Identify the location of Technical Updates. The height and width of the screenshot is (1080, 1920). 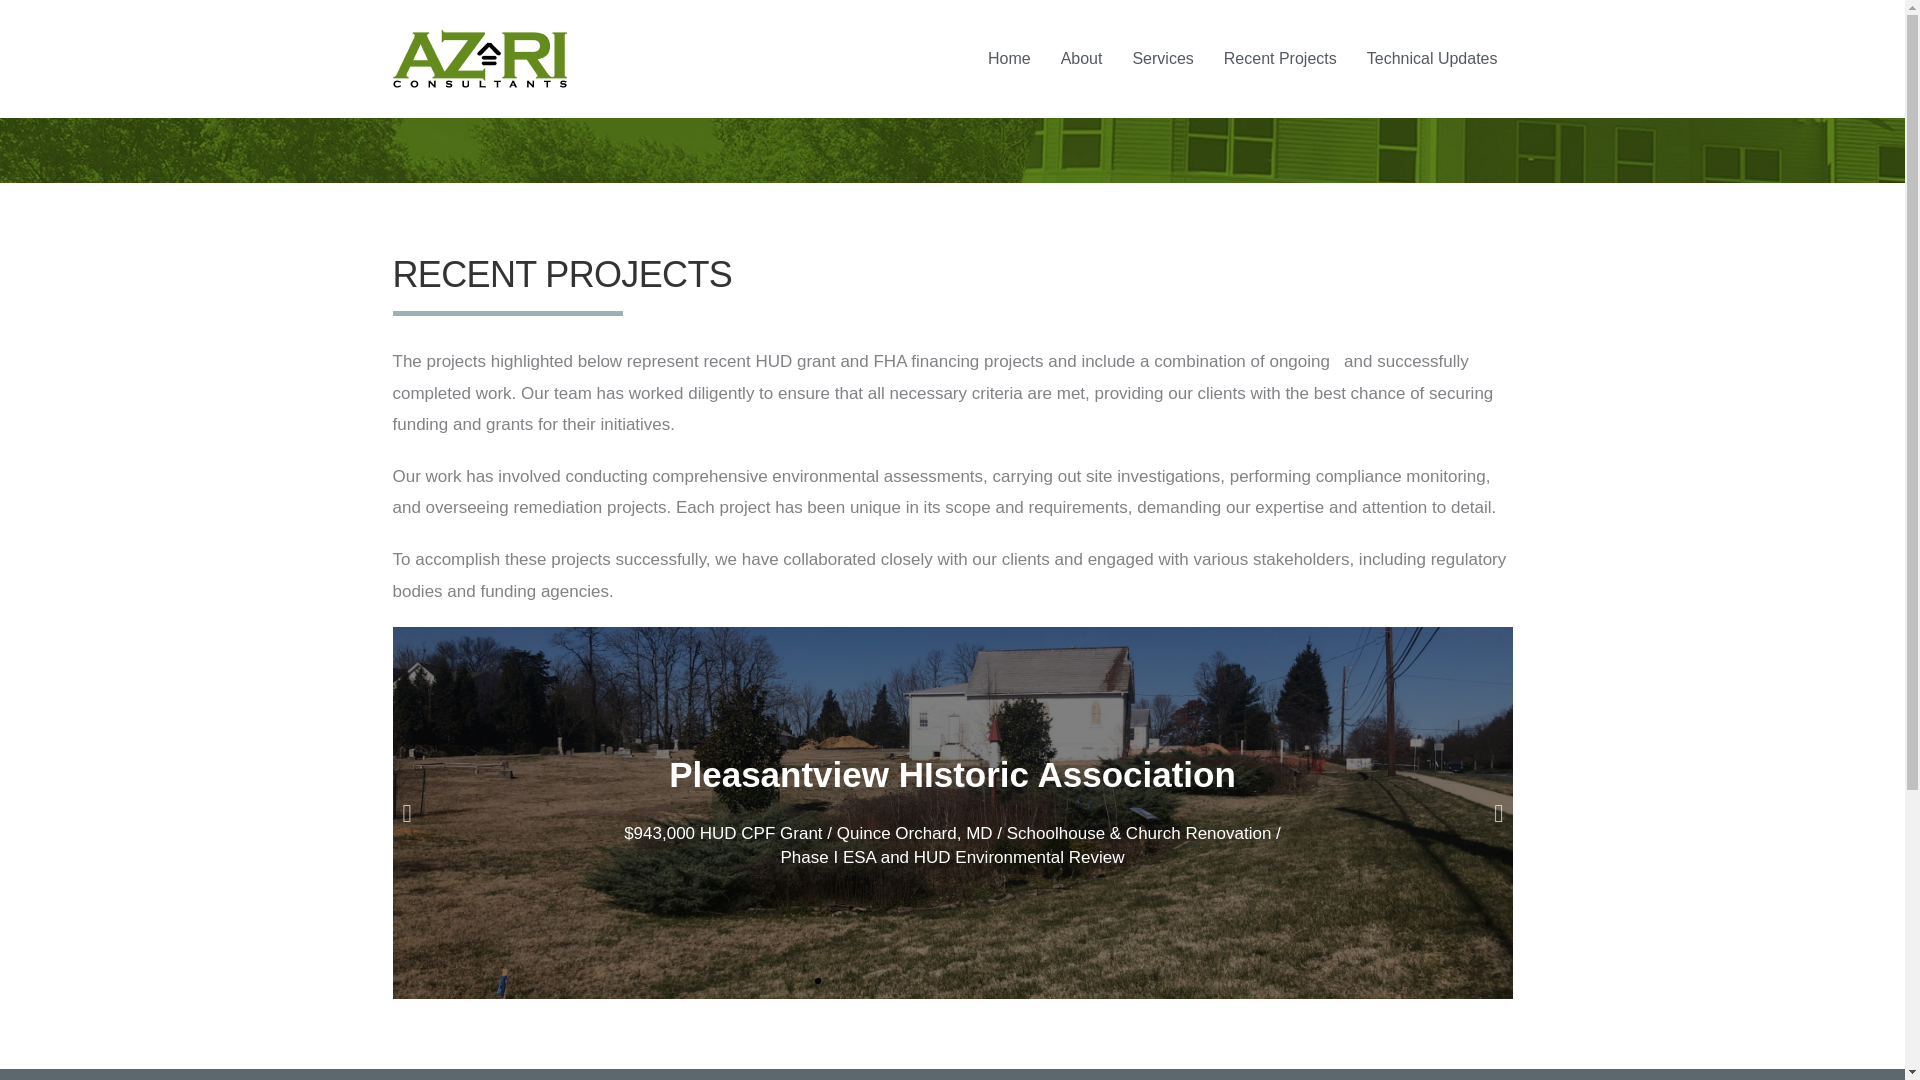
(1432, 58).